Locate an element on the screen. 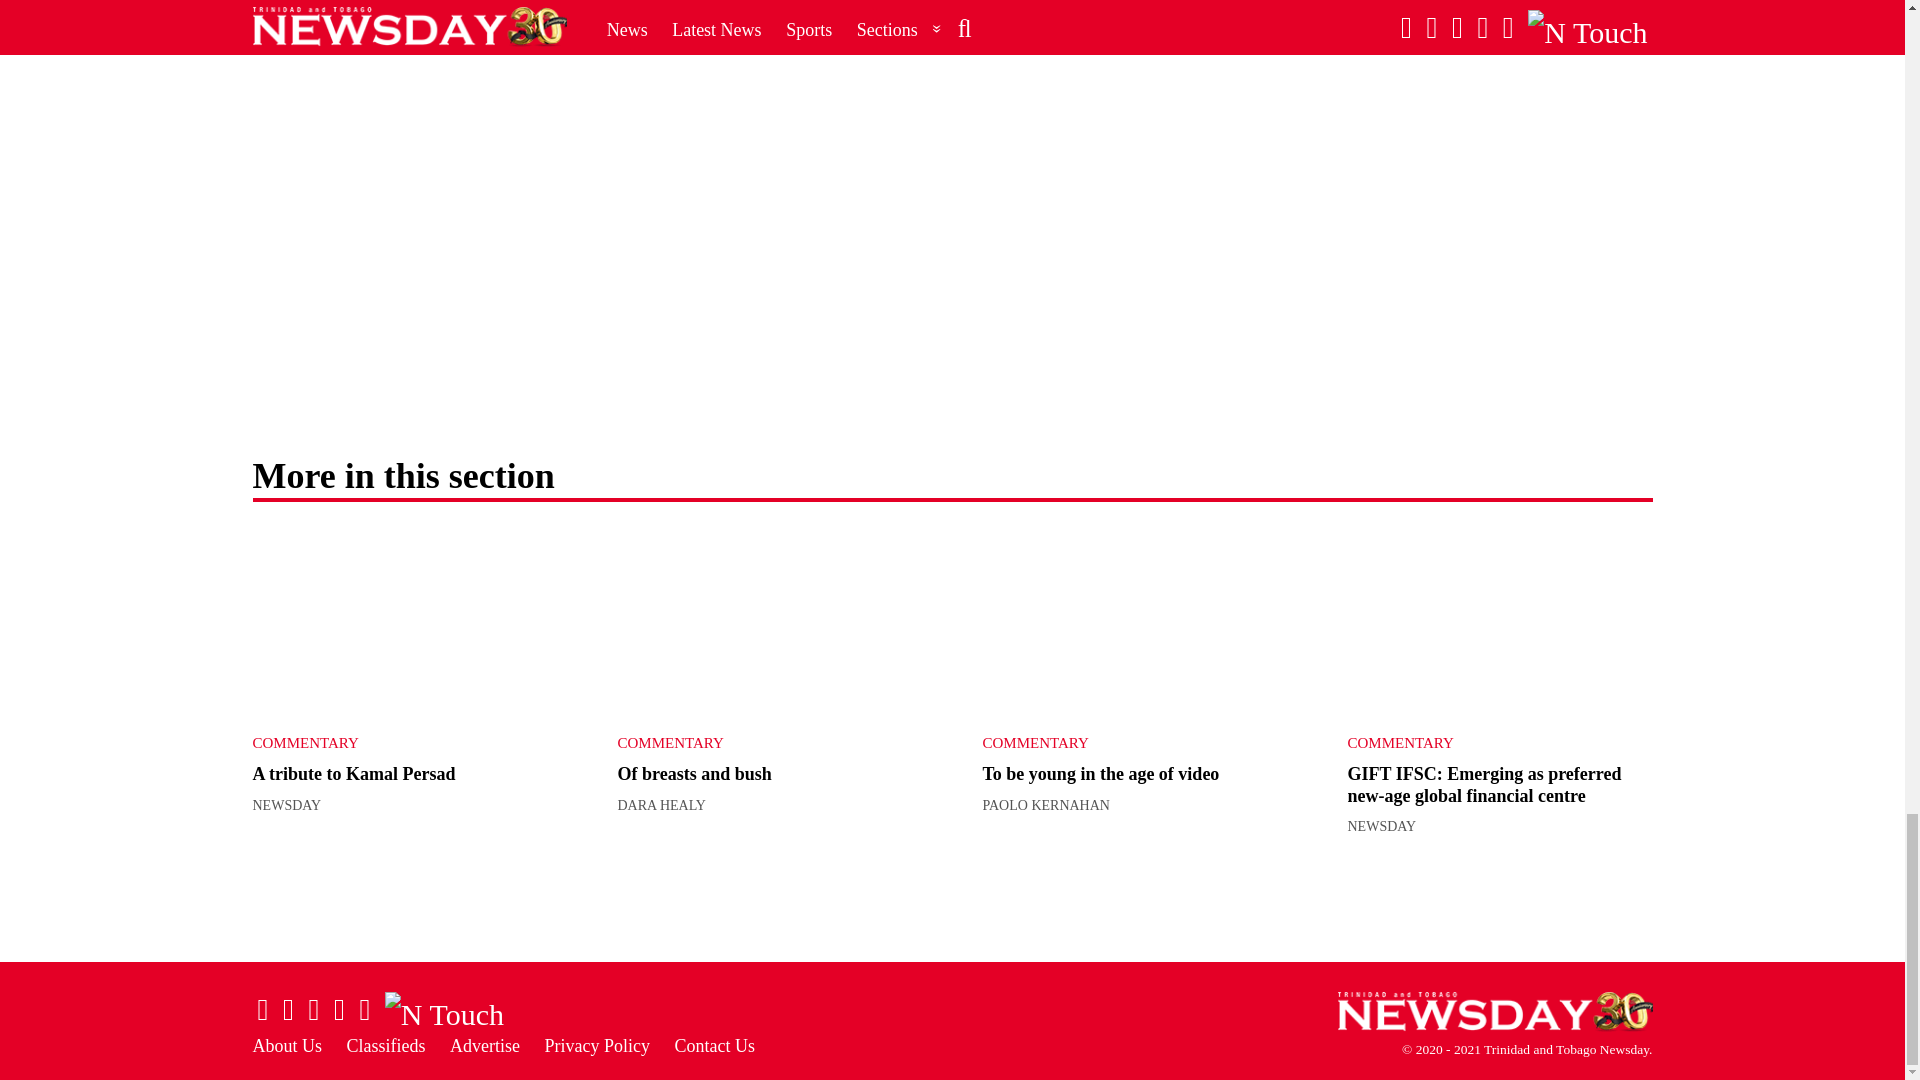 The height and width of the screenshot is (1080, 1920). A tribute to Kamal Persad is located at coordinates (404, 622).